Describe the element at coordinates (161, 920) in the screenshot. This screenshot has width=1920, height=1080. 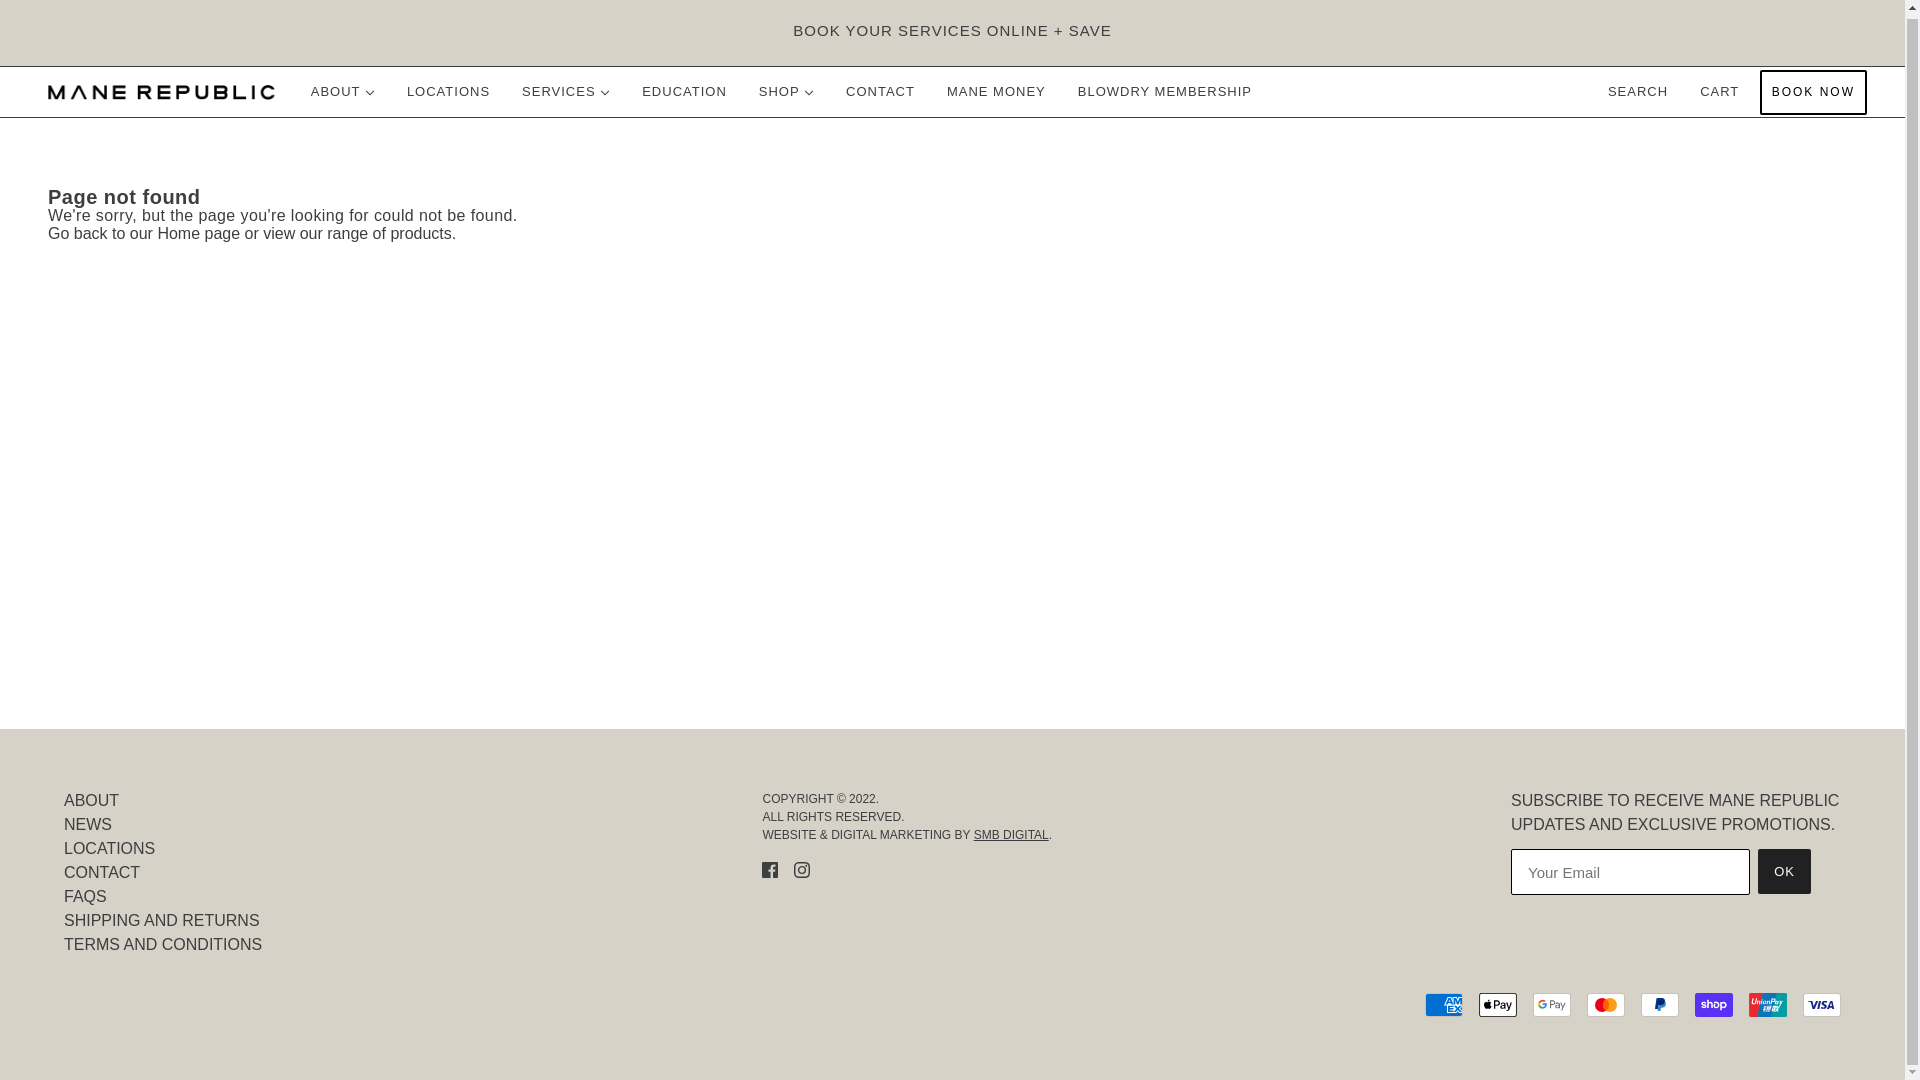
I see `Shipping and Returns` at that location.